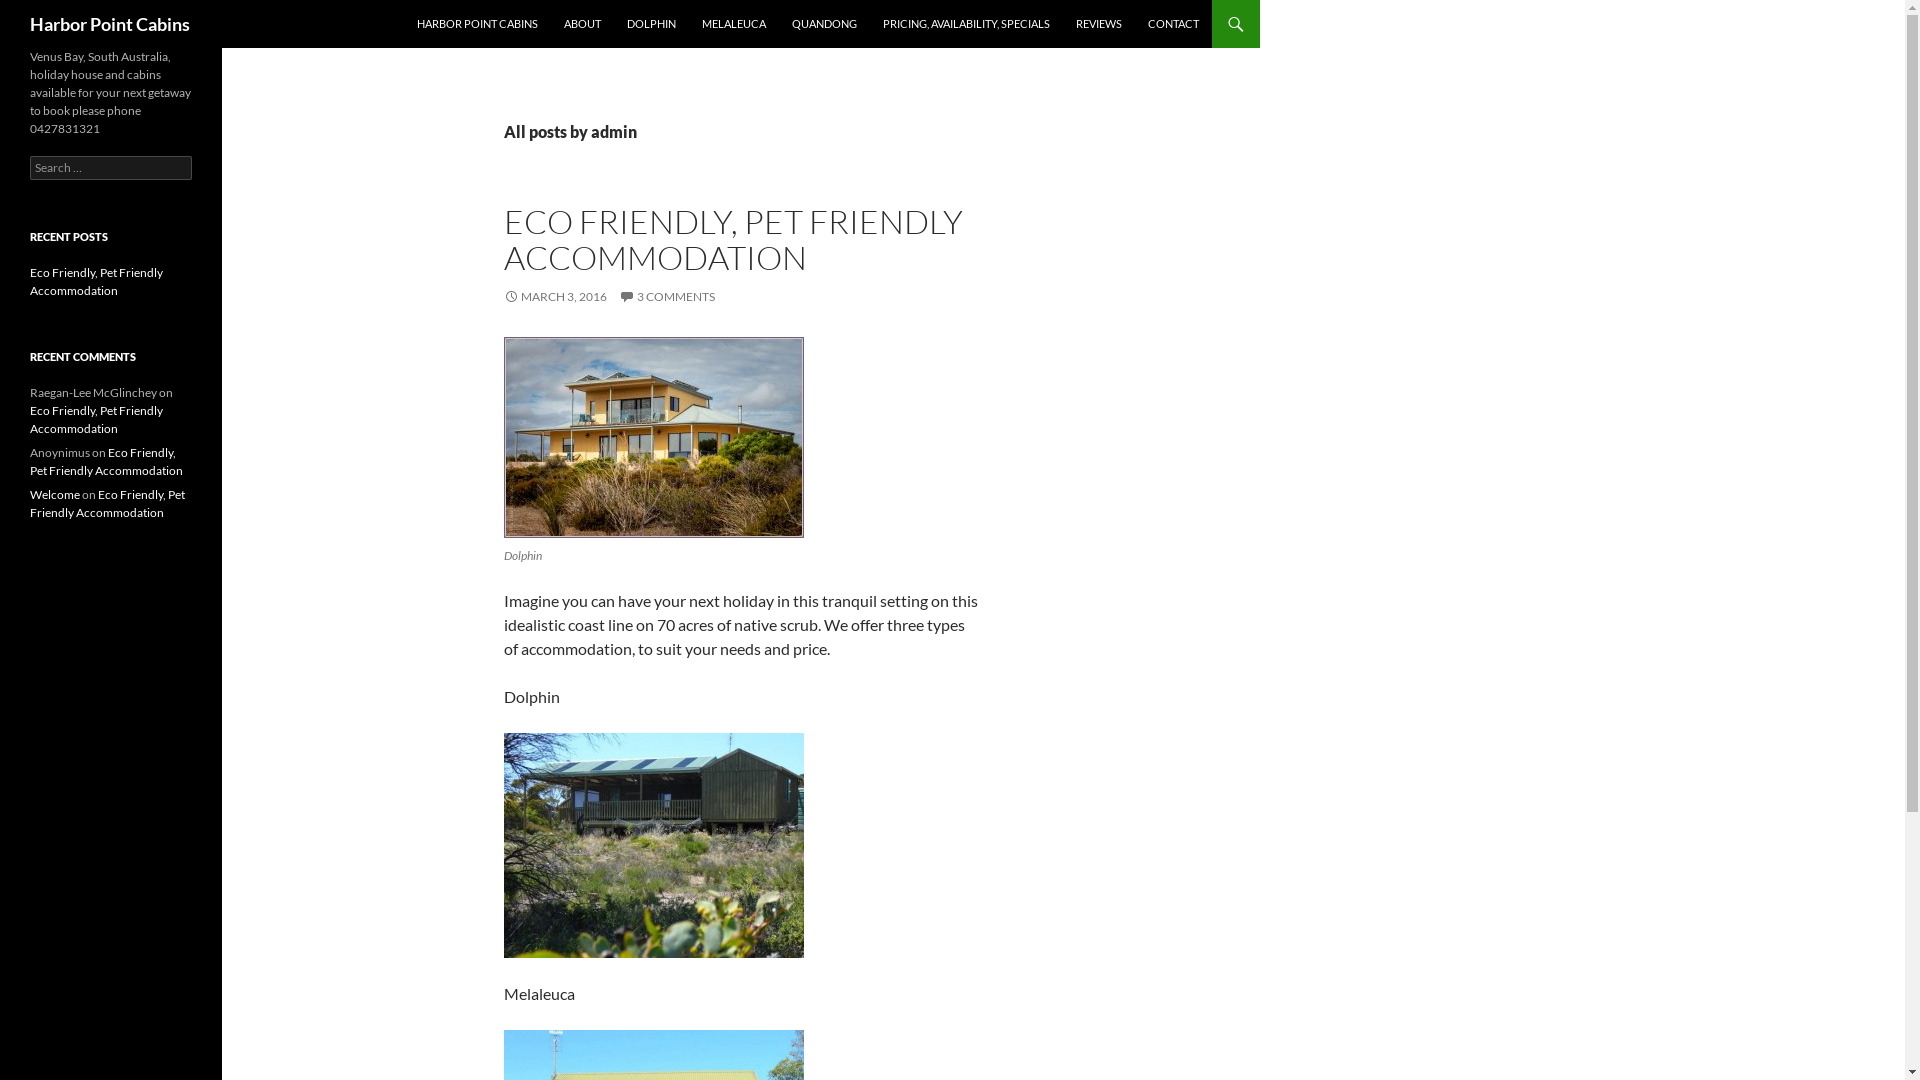 This screenshot has width=1920, height=1080. I want to click on REVIEWS, so click(1099, 24).